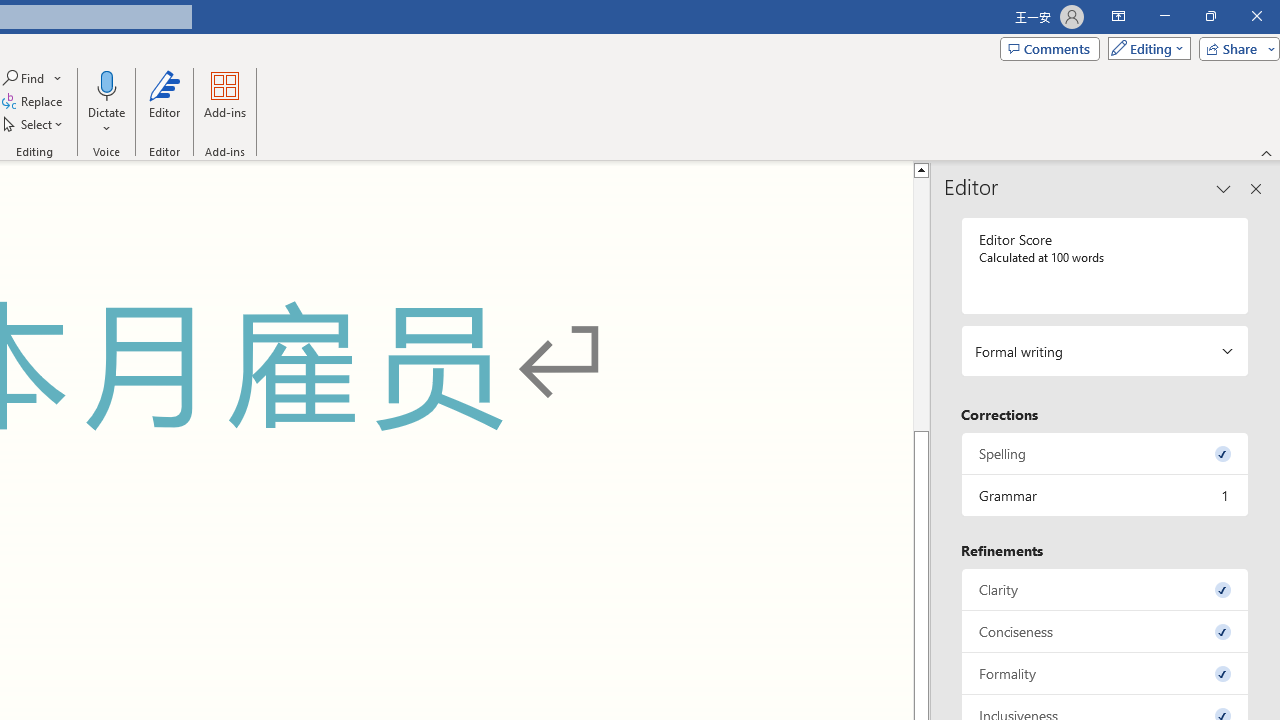 The width and height of the screenshot is (1280, 720). I want to click on Spelling, 0 issues. Press space or enter to review items., so click(1105, 452).